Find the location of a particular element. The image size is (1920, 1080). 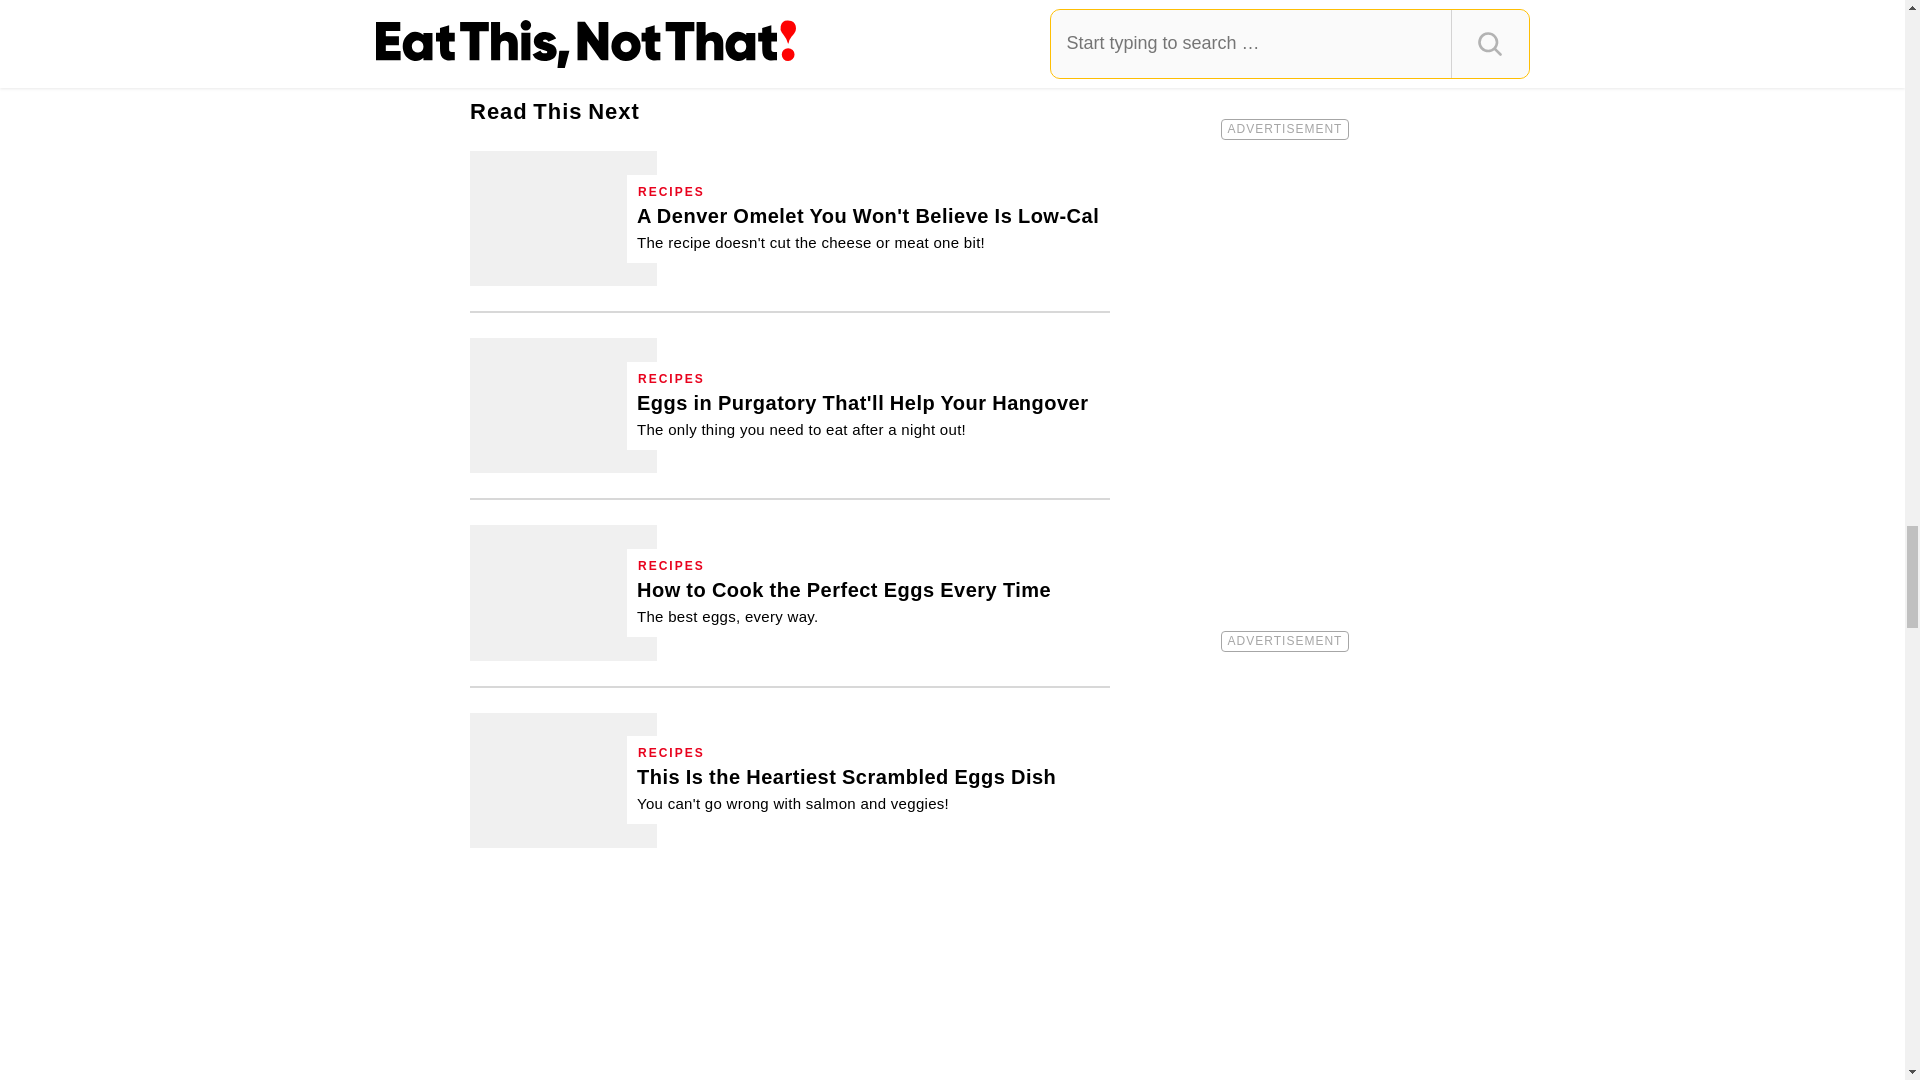

A Healthier Denver Omelet Recipe is located at coordinates (868, 228).